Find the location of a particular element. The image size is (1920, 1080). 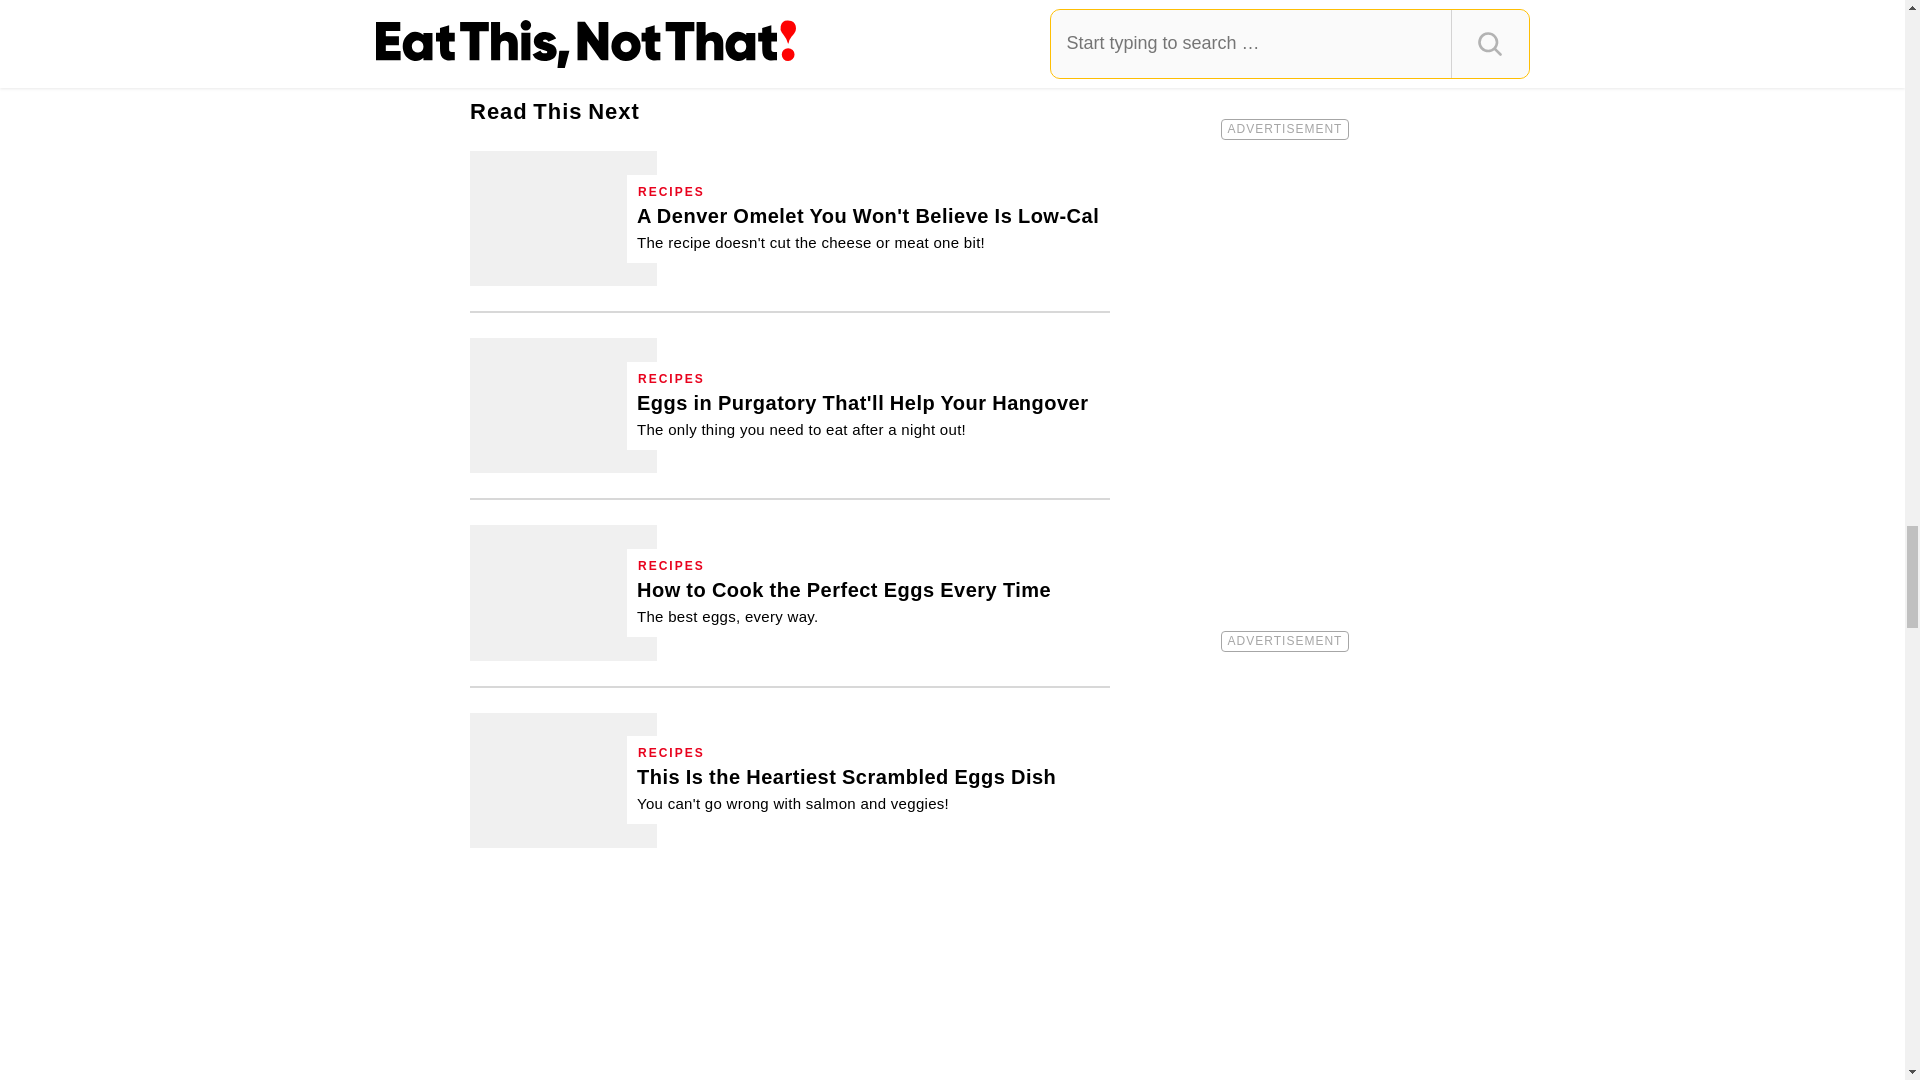

A Healthier Denver Omelet Recipe is located at coordinates (868, 228).